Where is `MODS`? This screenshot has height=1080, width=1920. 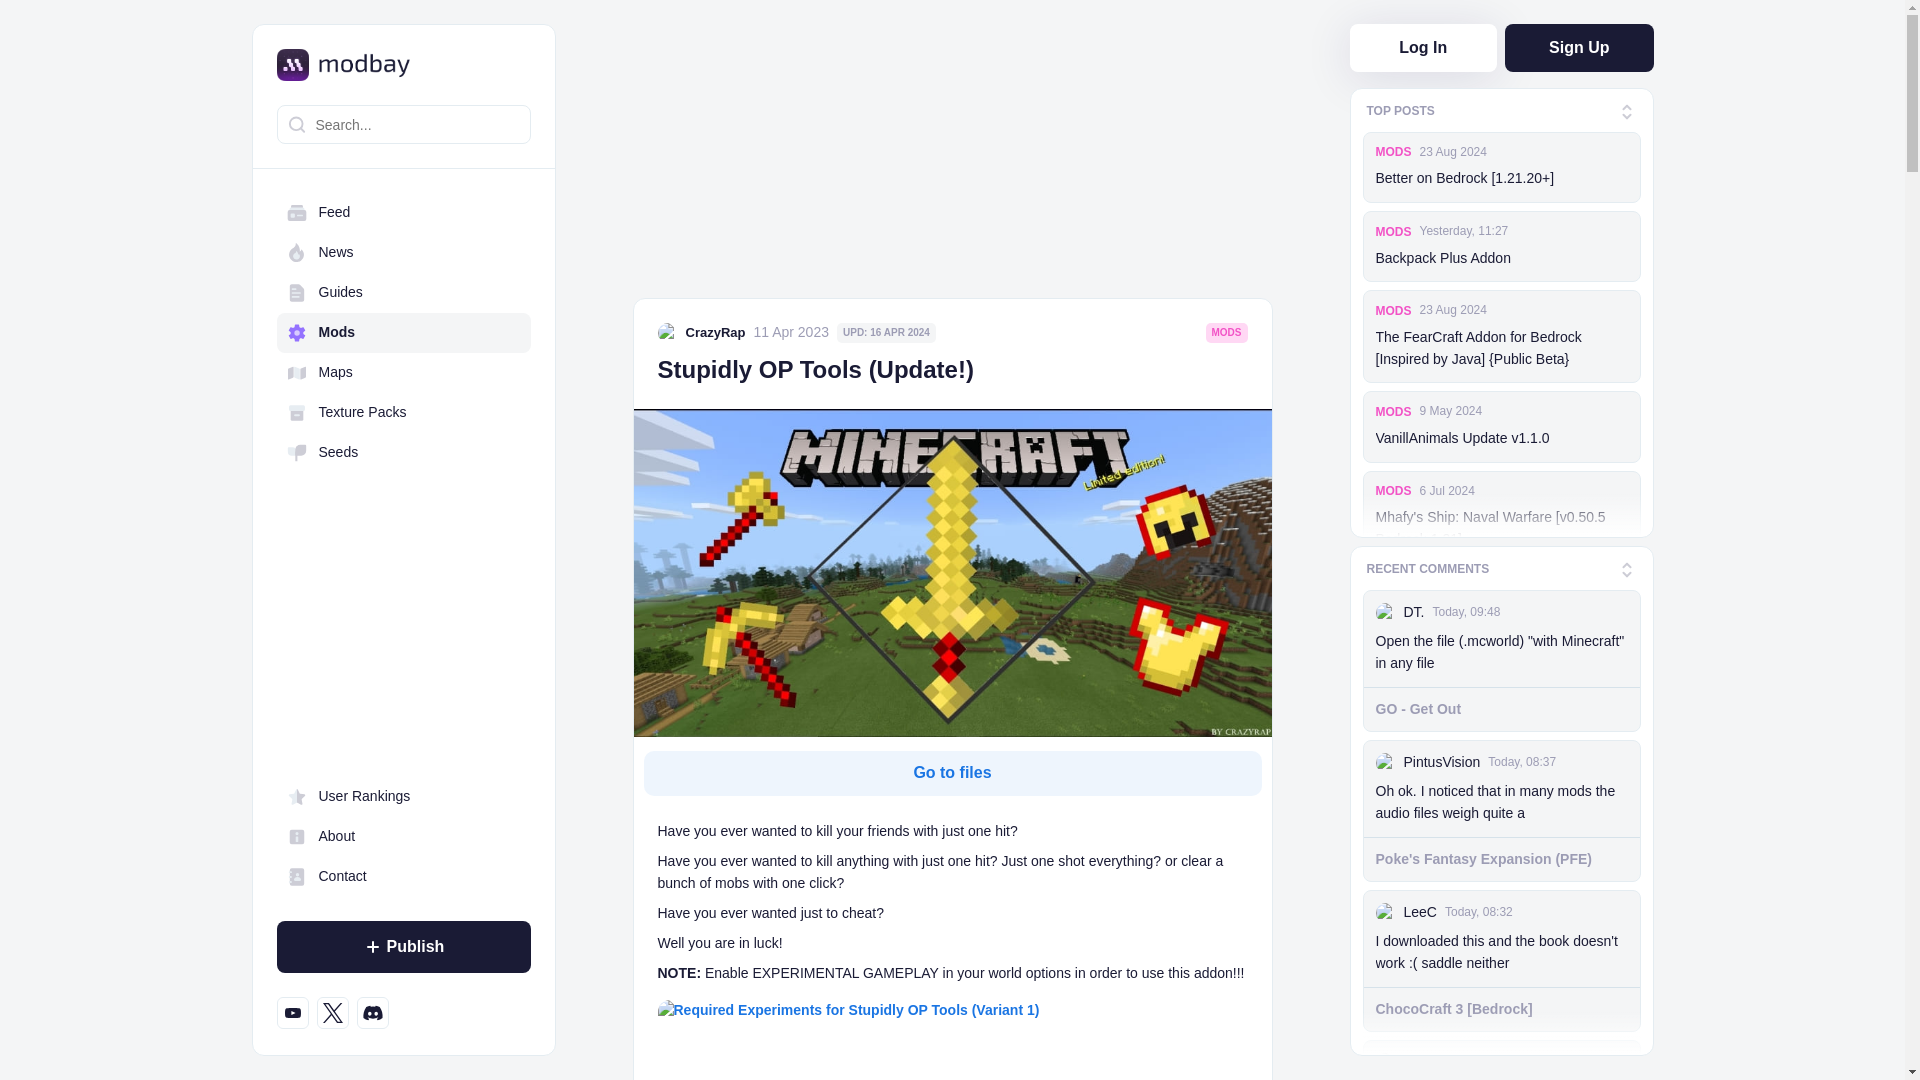
MODS is located at coordinates (1394, 151).